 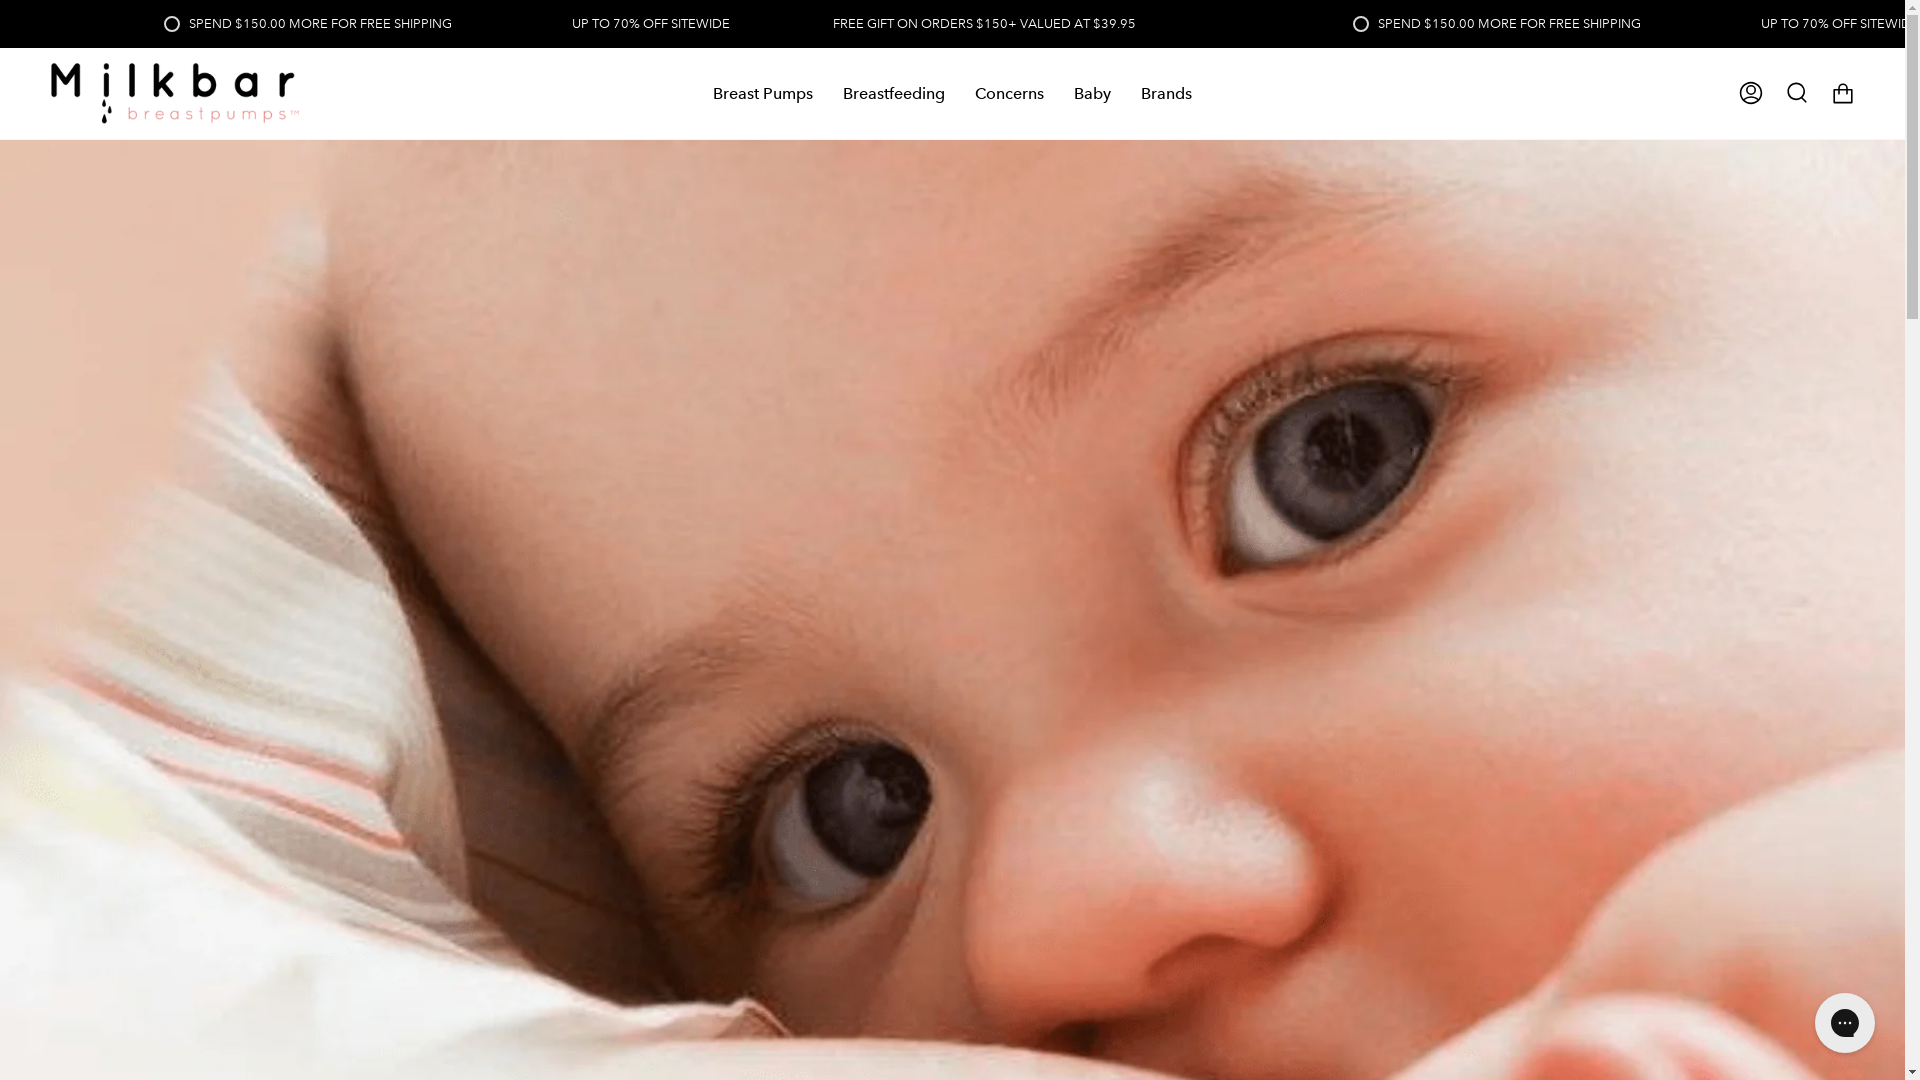 What do you see at coordinates (1845, 1023) in the screenshot?
I see `Gorgias live chat messenger` at bounding box center [1845, 1023].